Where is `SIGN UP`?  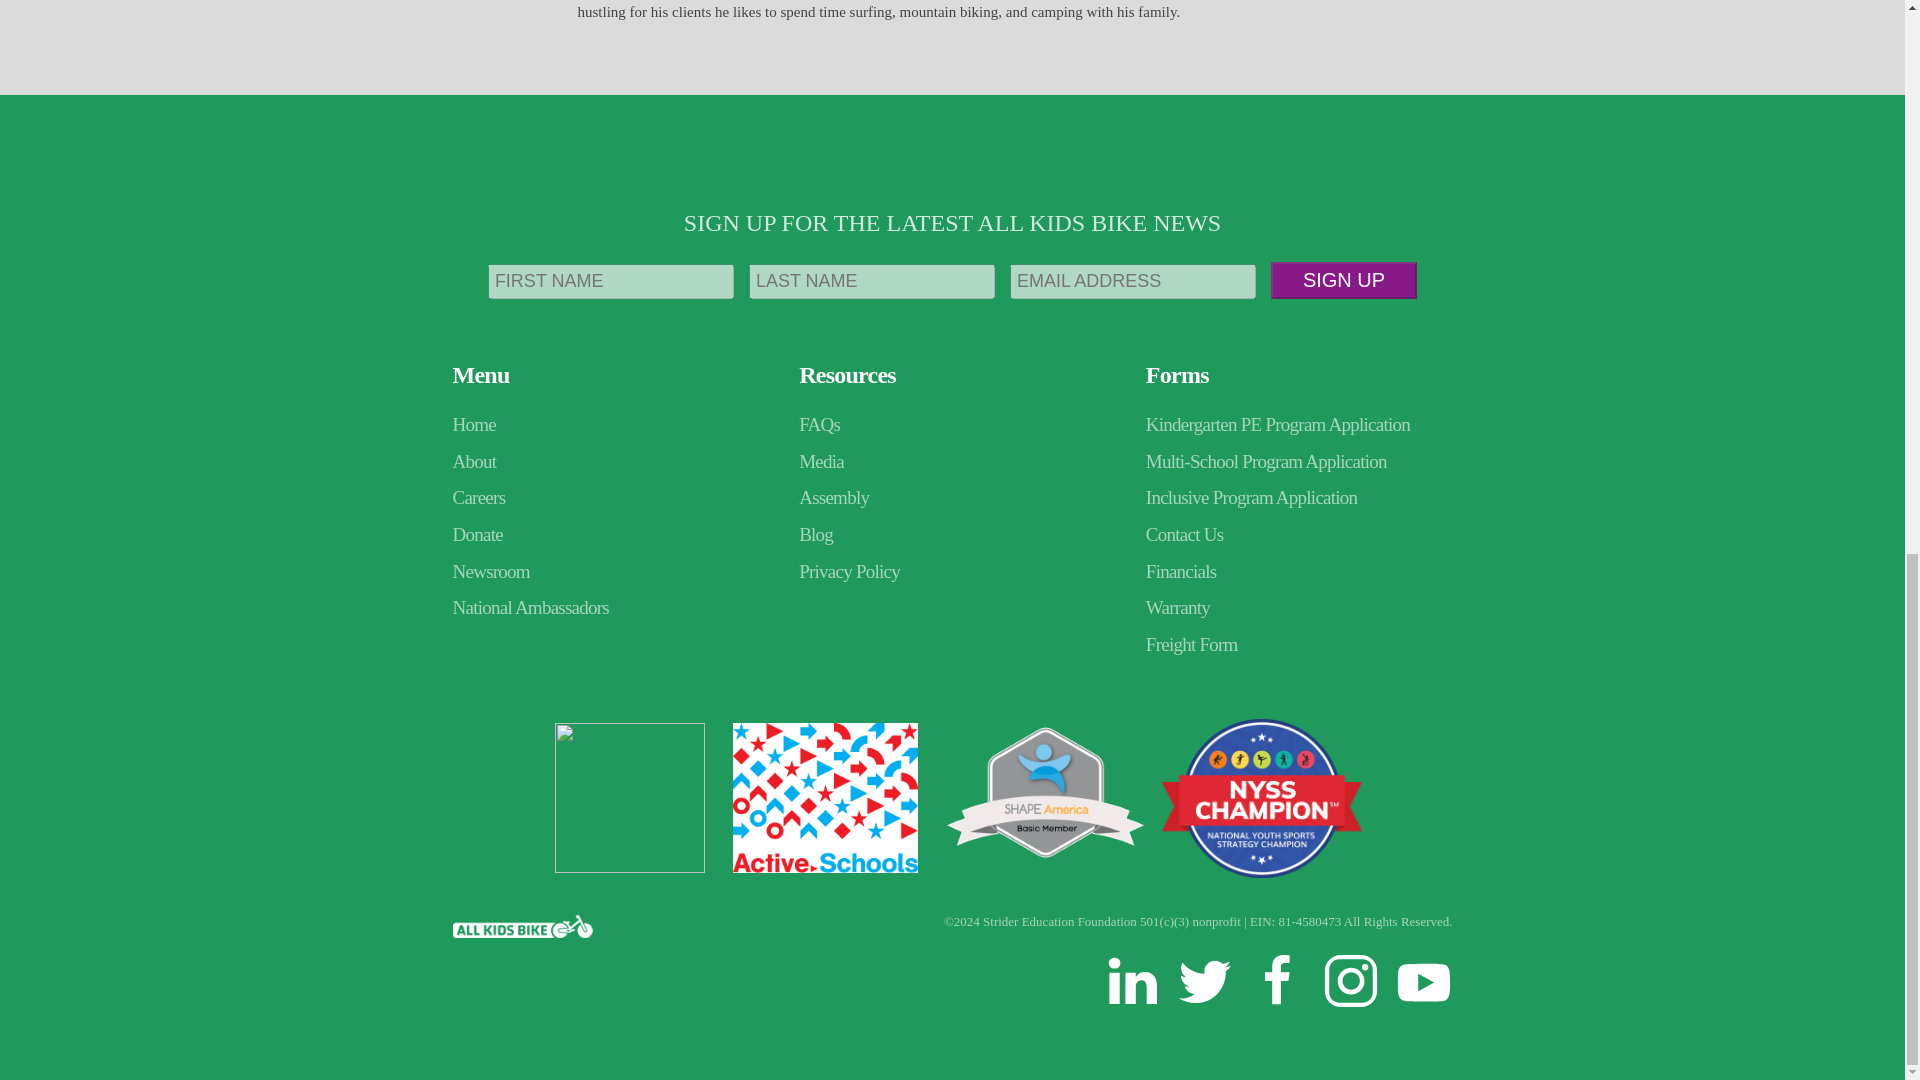 SIGN UP is located at coordinates (1344, 280).